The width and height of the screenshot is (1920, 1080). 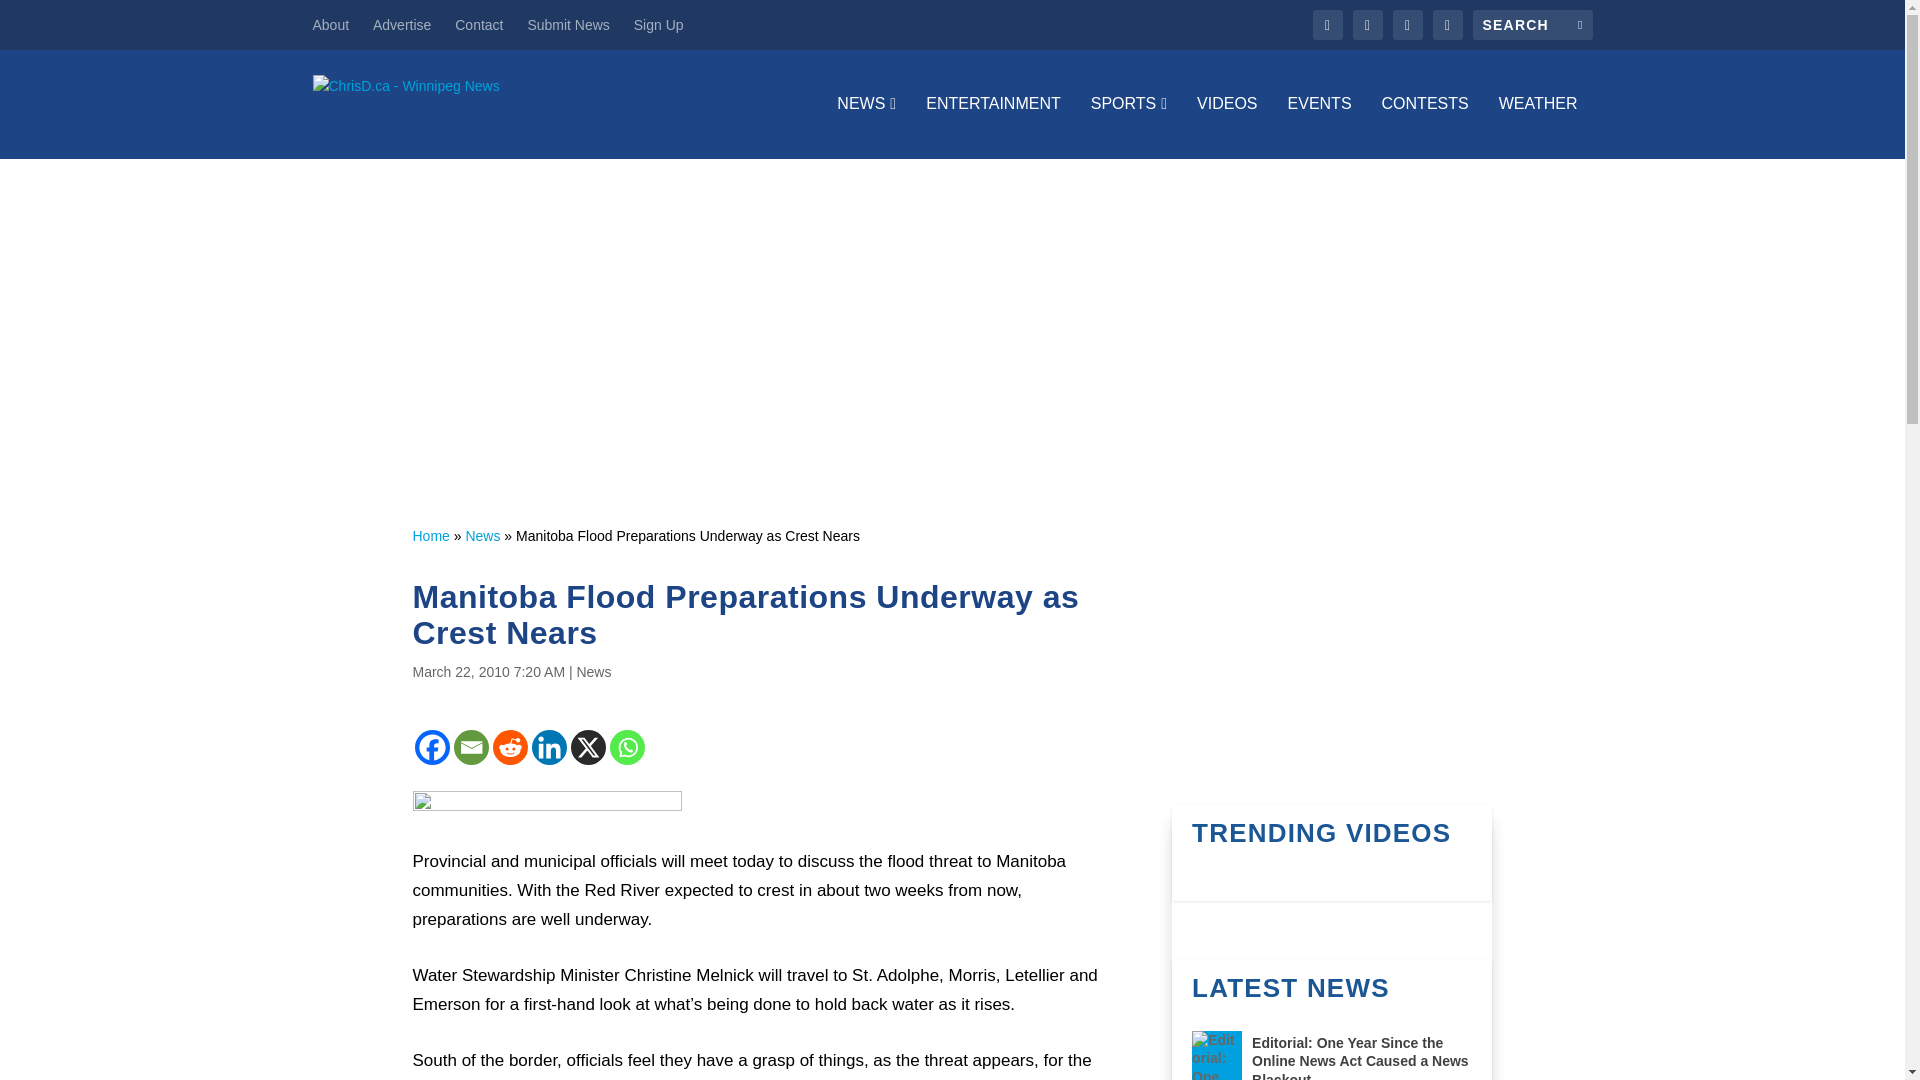 What do you see at coordinates (587, 747) in the screenshot?
I see `X` at bounding box center [587, 747].